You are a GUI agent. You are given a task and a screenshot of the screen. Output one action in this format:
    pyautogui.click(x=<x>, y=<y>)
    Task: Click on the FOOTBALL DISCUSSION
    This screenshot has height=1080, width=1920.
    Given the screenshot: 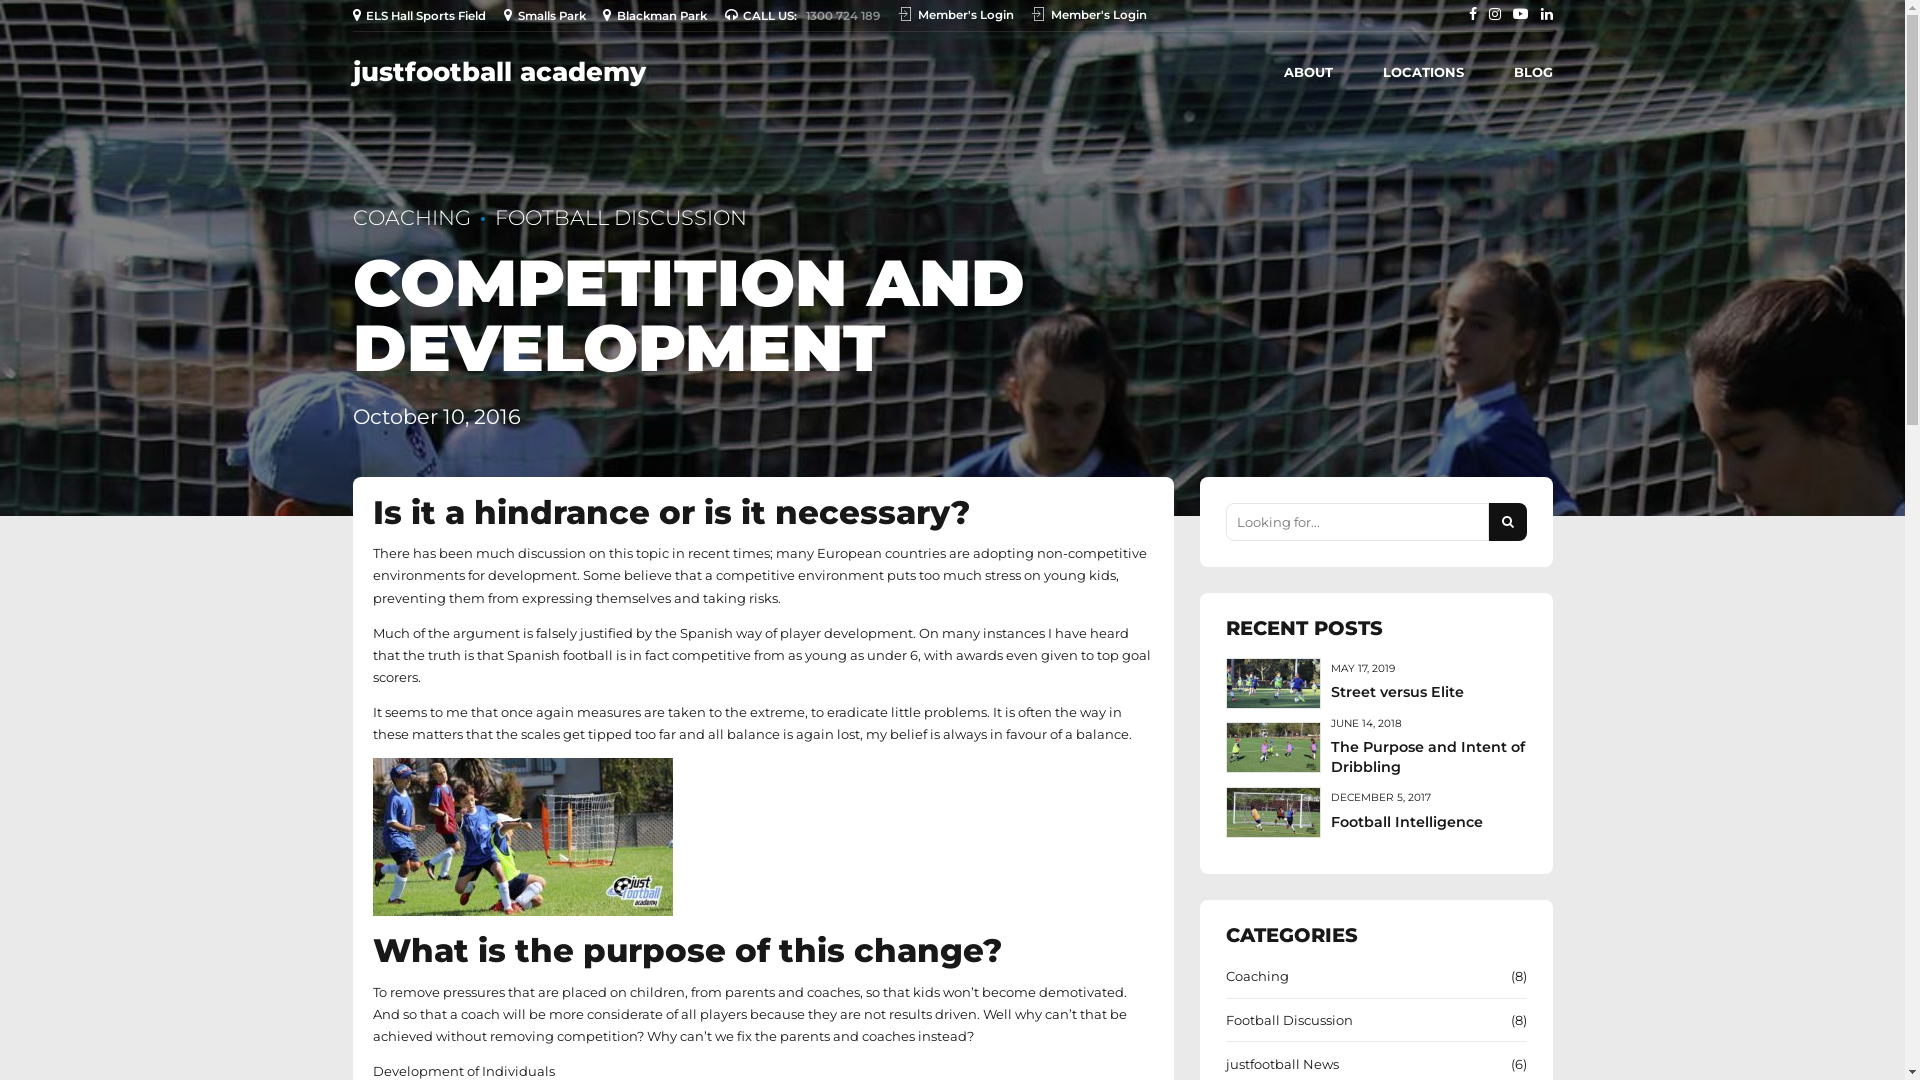 What is the action you would take?
    pyautogui.click(x=608, y=218)
    